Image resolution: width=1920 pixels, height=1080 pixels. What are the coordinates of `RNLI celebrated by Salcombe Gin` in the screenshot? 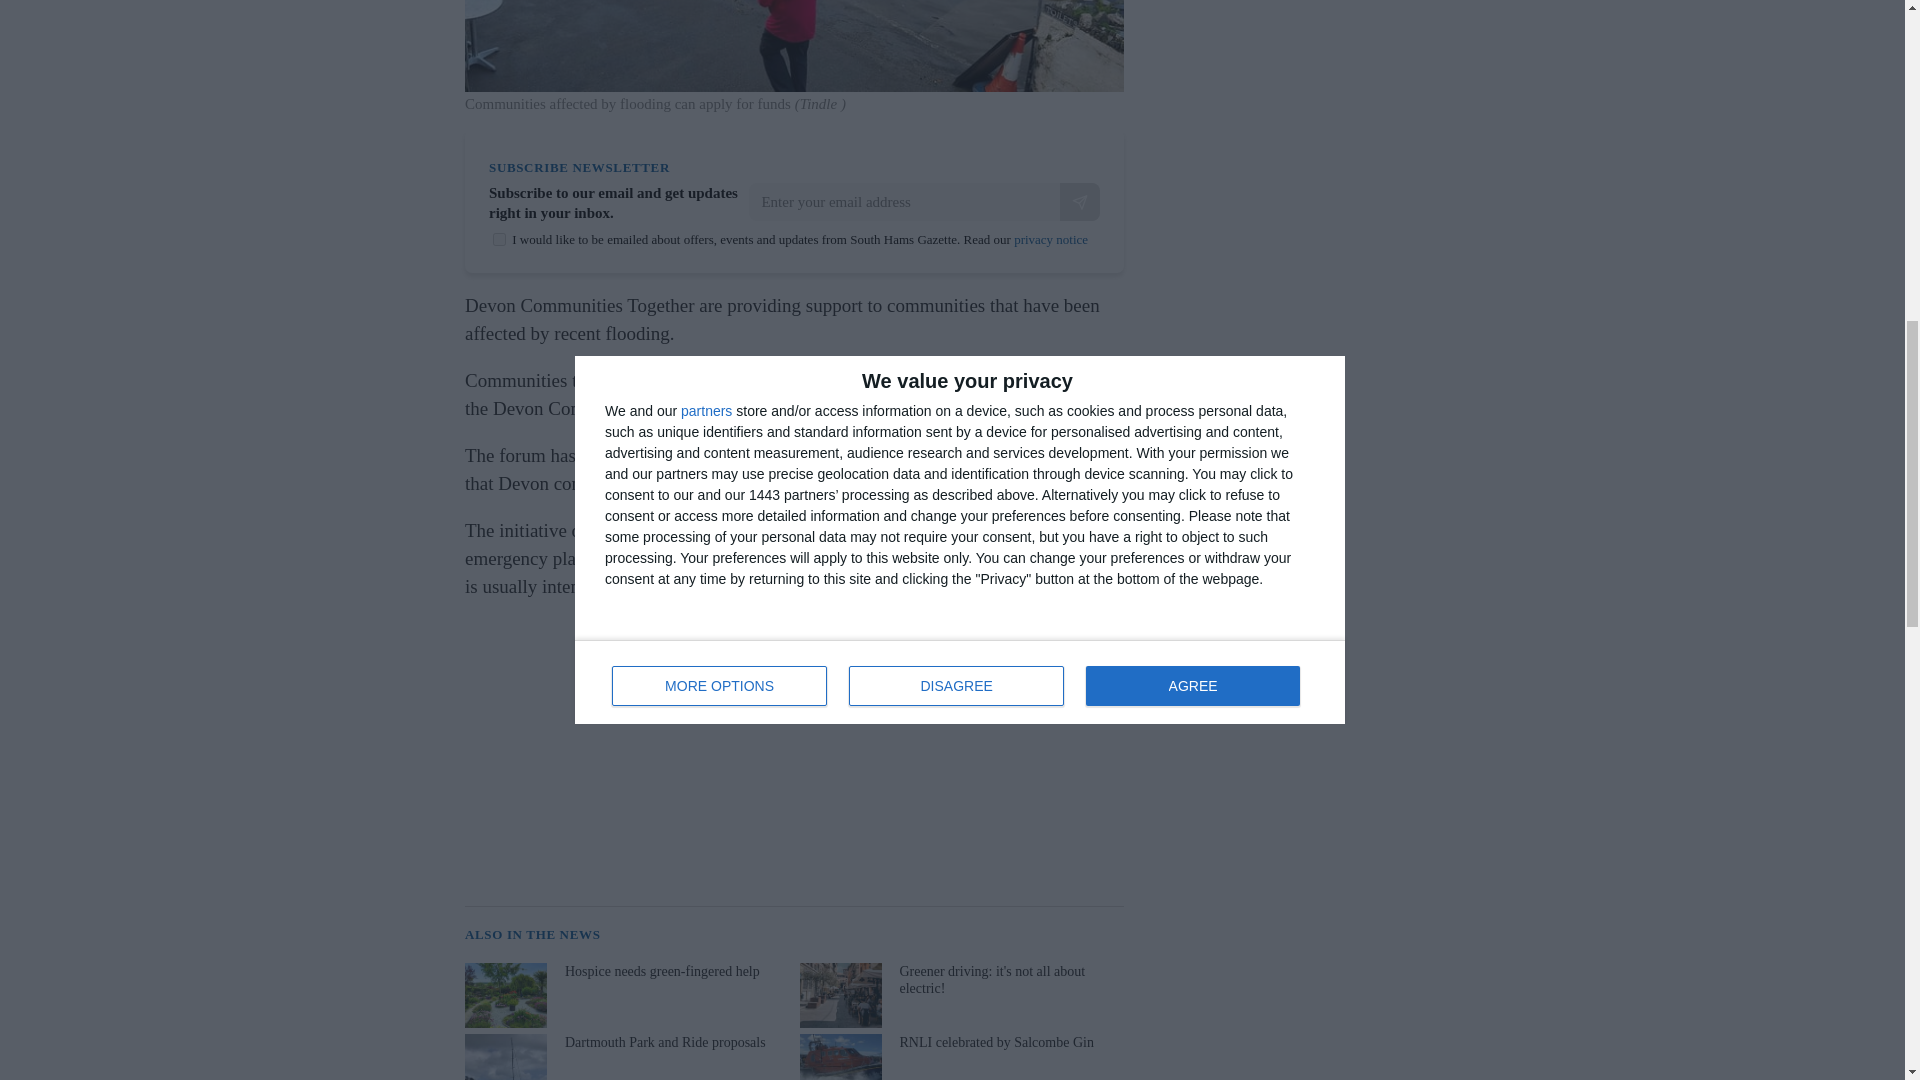 It's located at (960, 1056).